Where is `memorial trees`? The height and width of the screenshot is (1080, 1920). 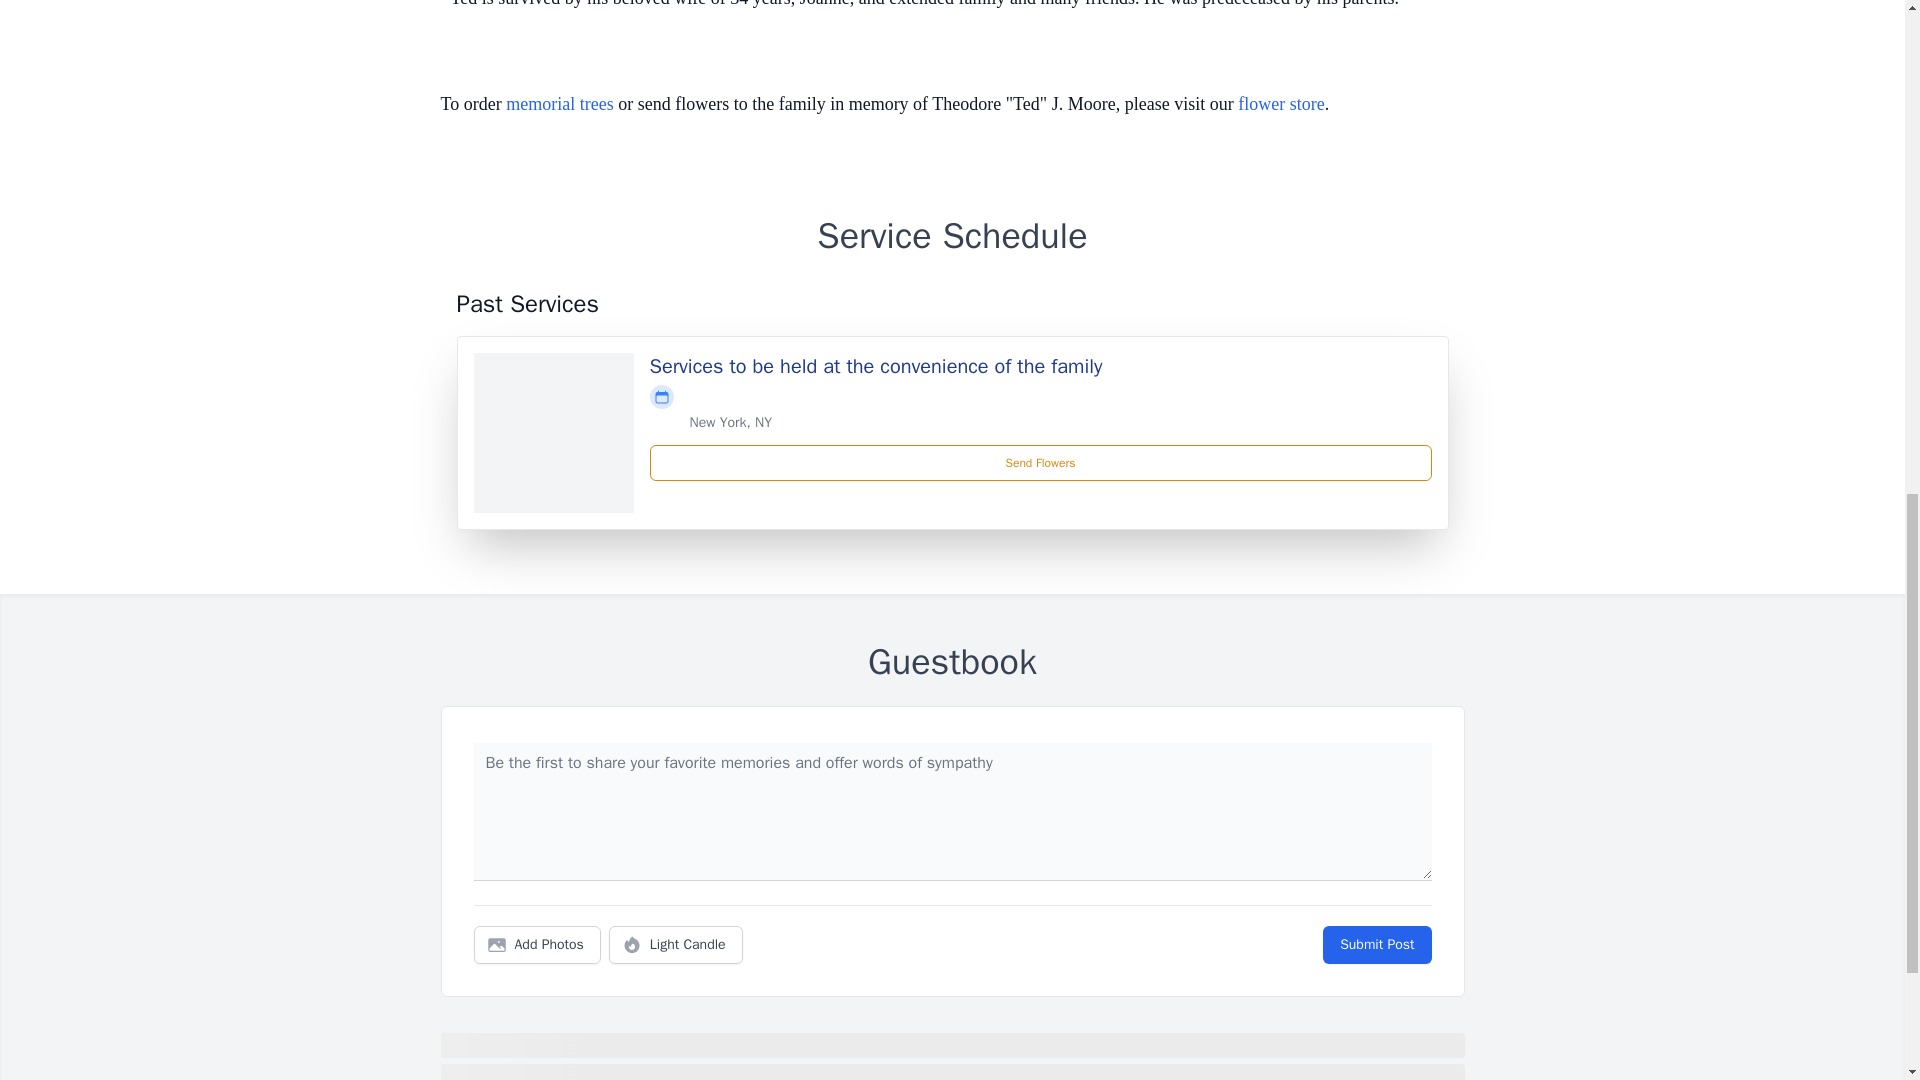
memorial trees is located at coordinates (559, 104).